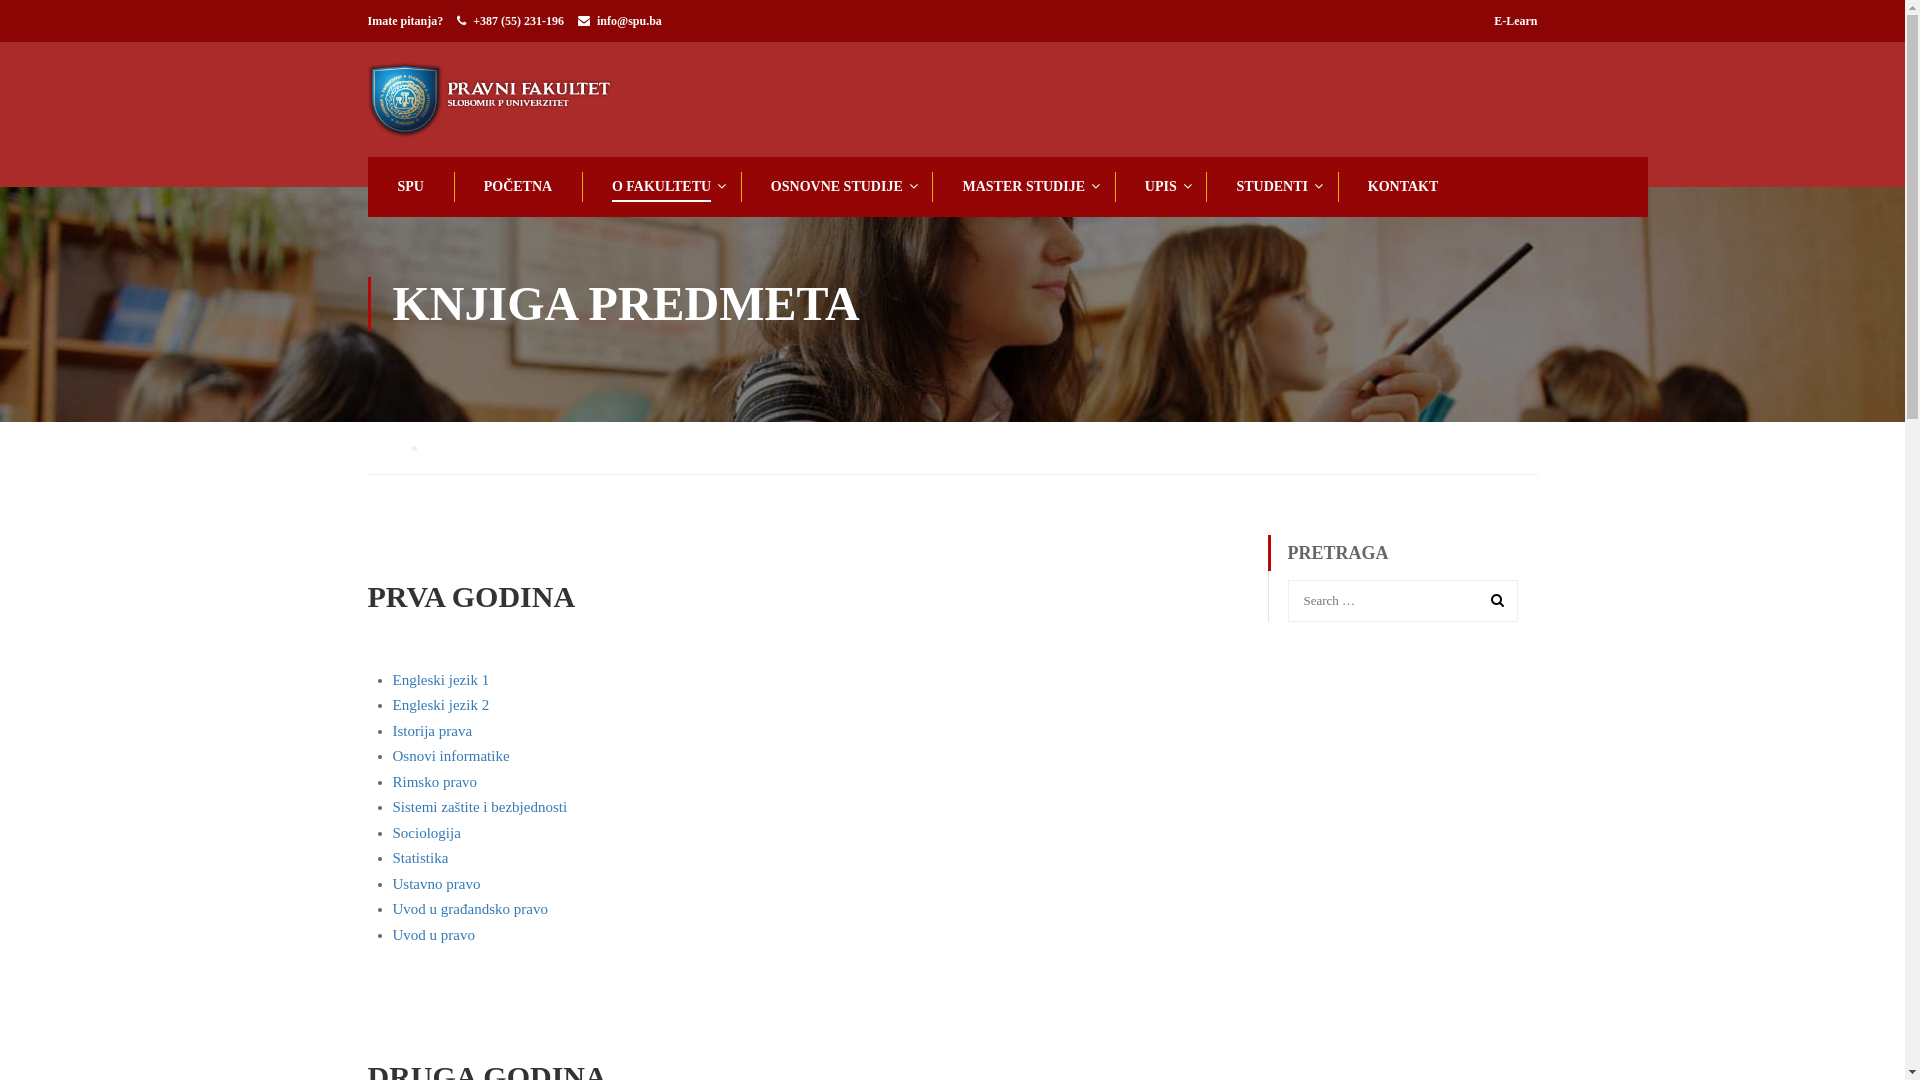  Describe the element at coordinates (436, 884) in the screenshot. I see `Ustavno pravo` at that location.